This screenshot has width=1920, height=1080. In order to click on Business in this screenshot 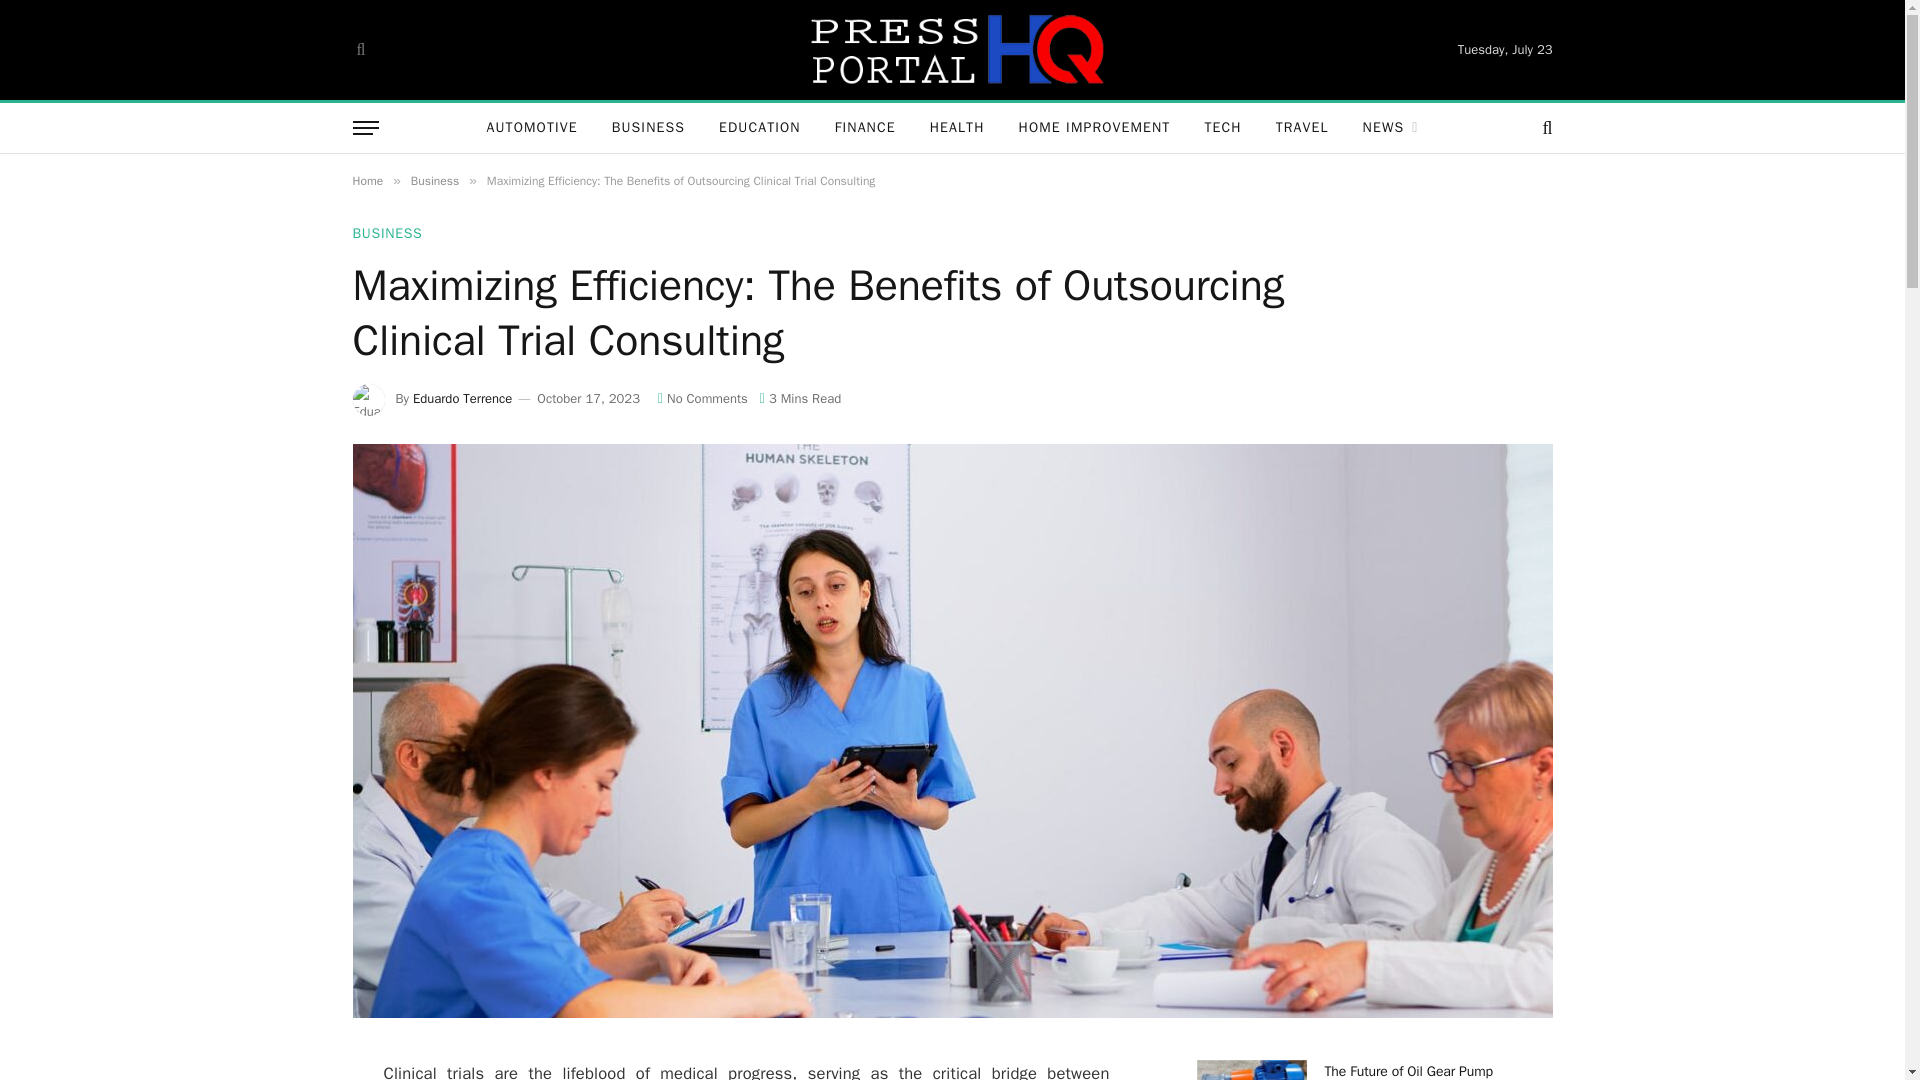, I will do `click(434, 180)`.